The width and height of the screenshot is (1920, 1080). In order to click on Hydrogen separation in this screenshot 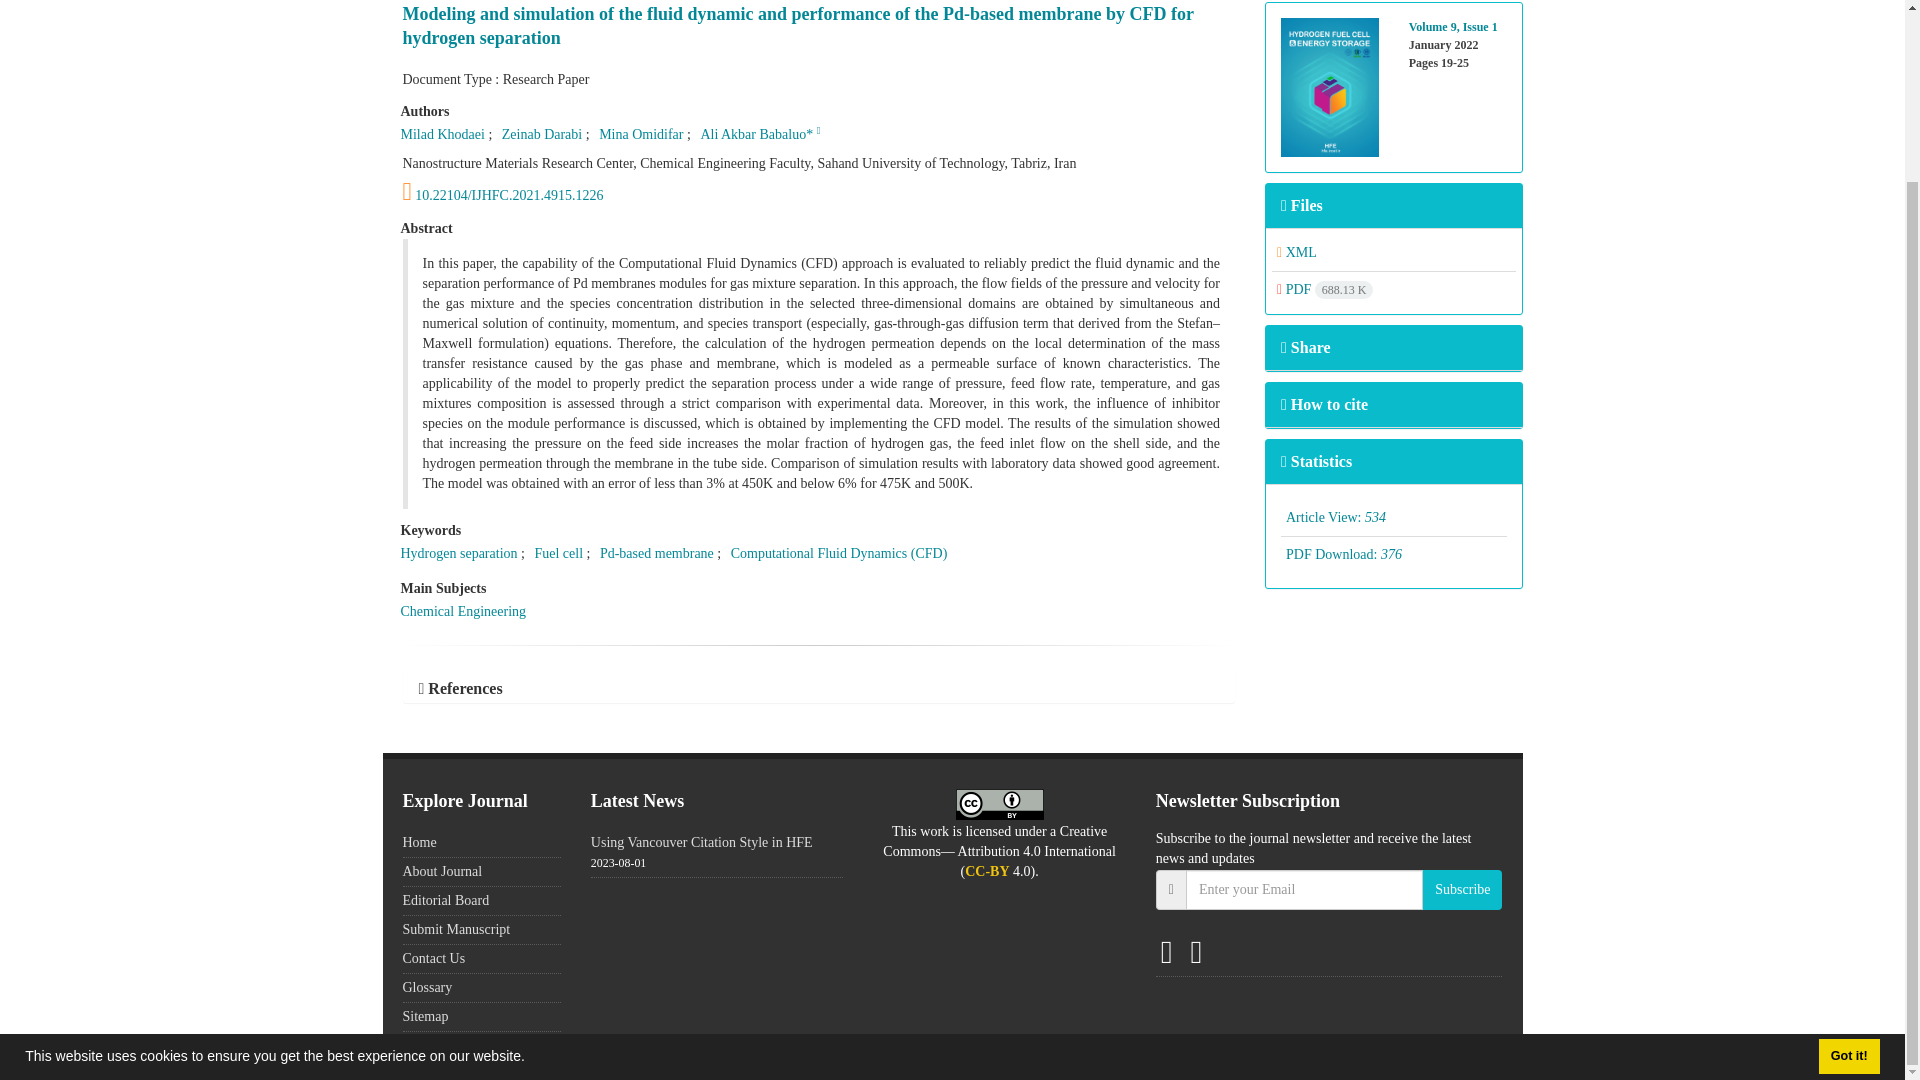, I will do `click(458, 553)`.